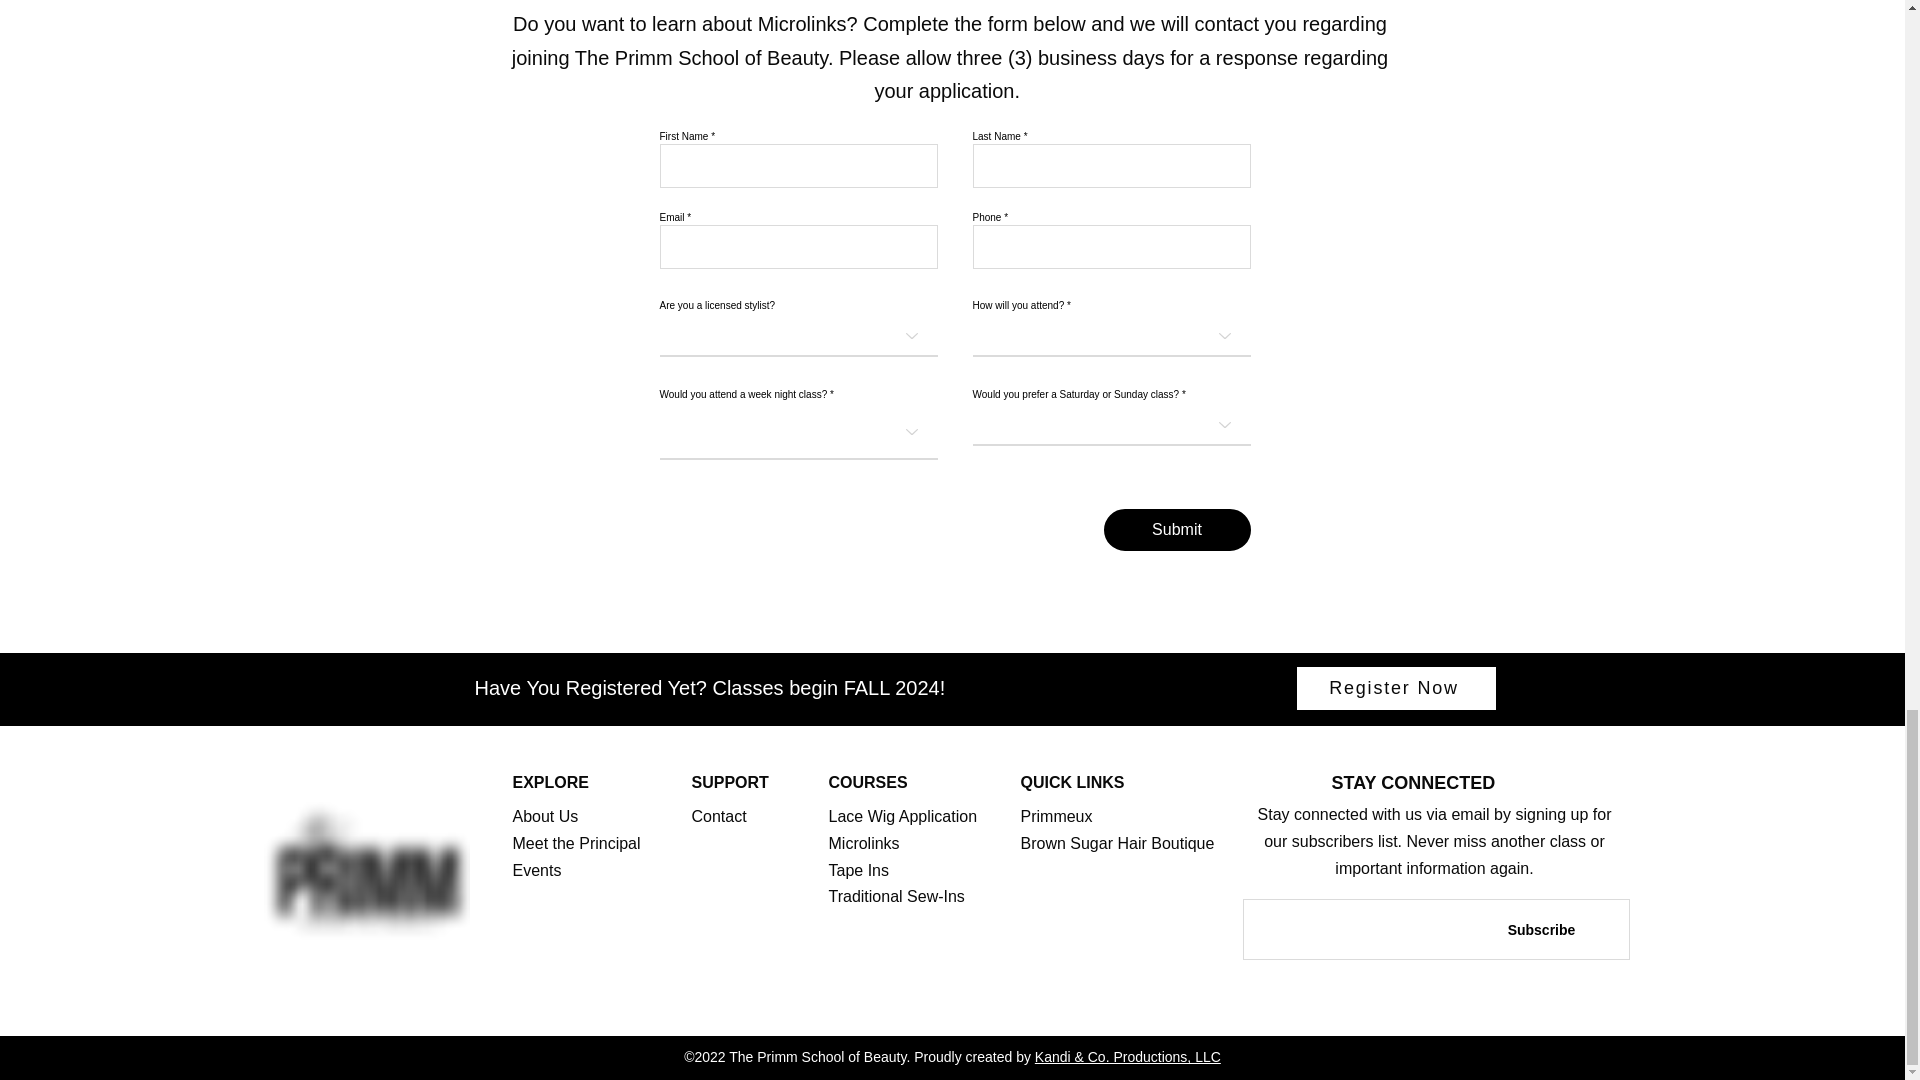 This screenshot has height=1080, width=1920. What do you see at coordinates (576, 843) in the screenshot?
I see `Meet the Principal` at bounding box center [576, 843].